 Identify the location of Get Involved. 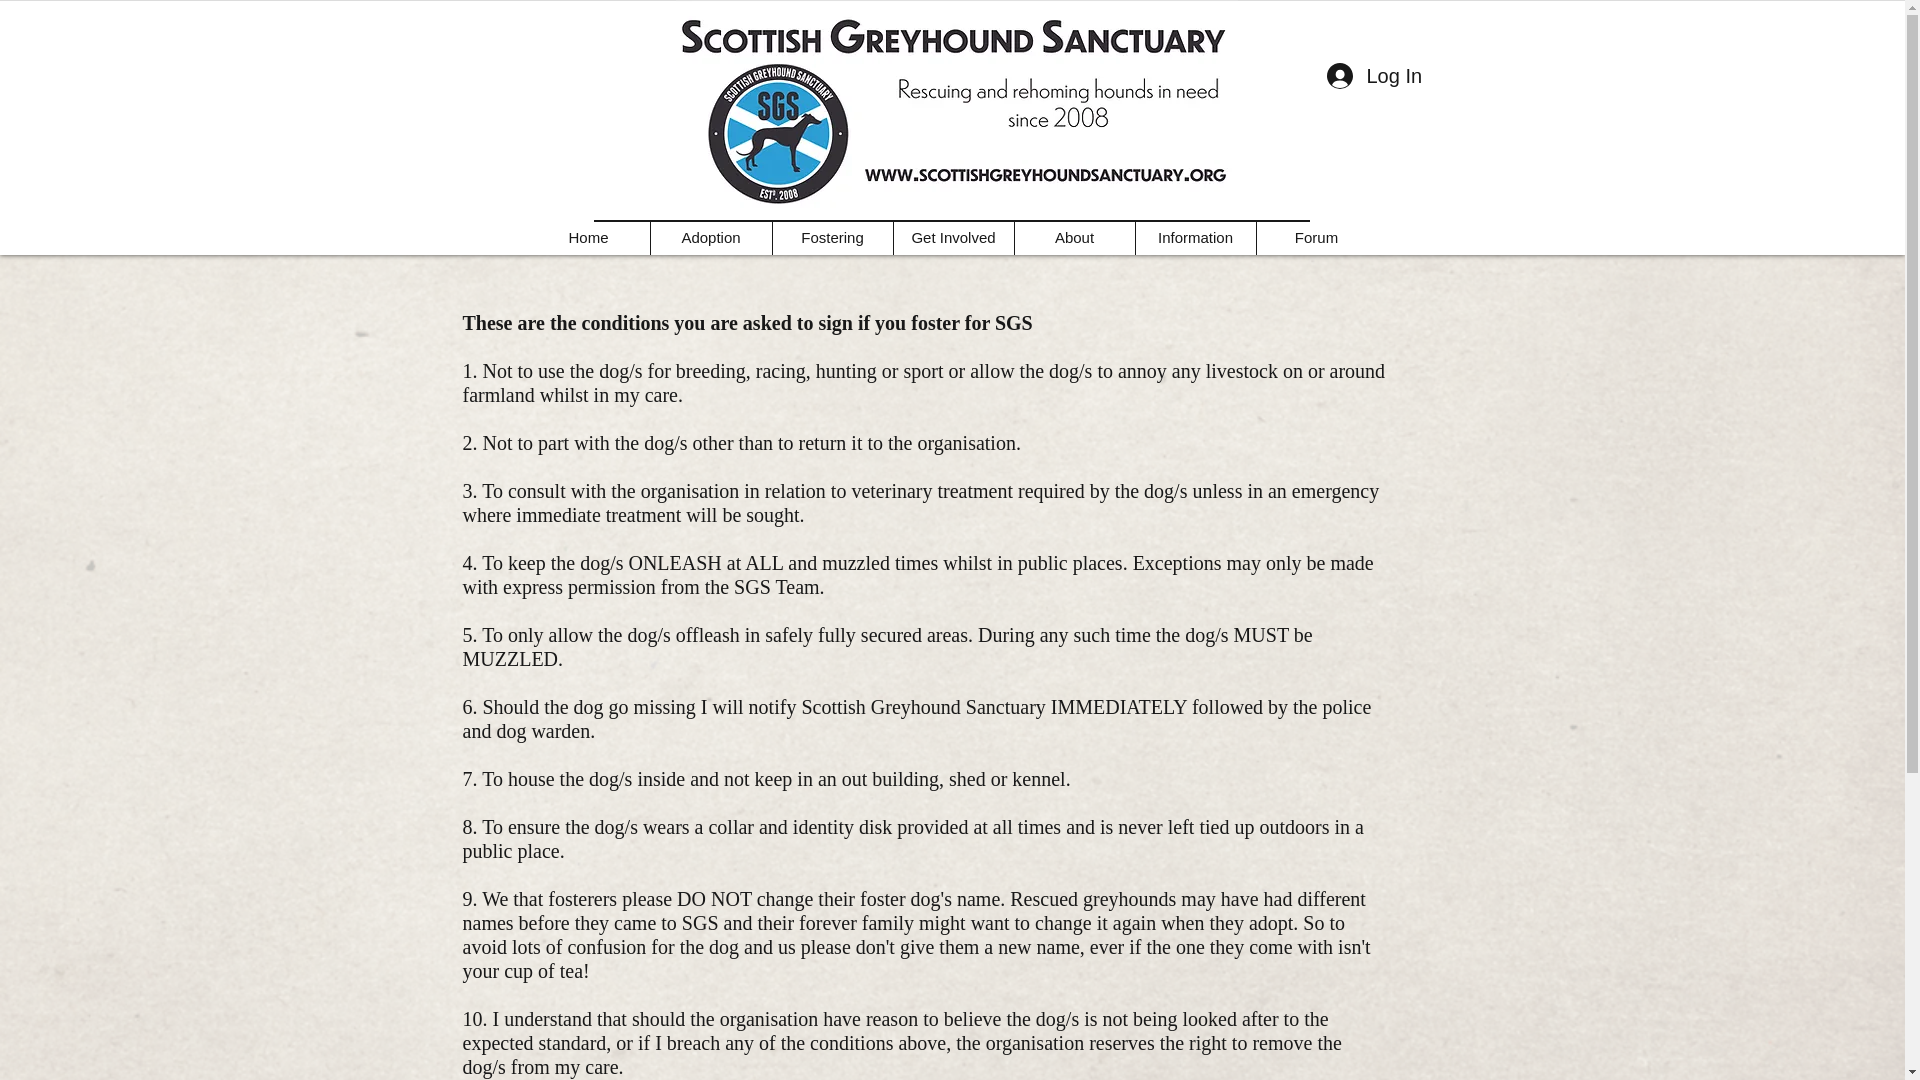
(954, 237).